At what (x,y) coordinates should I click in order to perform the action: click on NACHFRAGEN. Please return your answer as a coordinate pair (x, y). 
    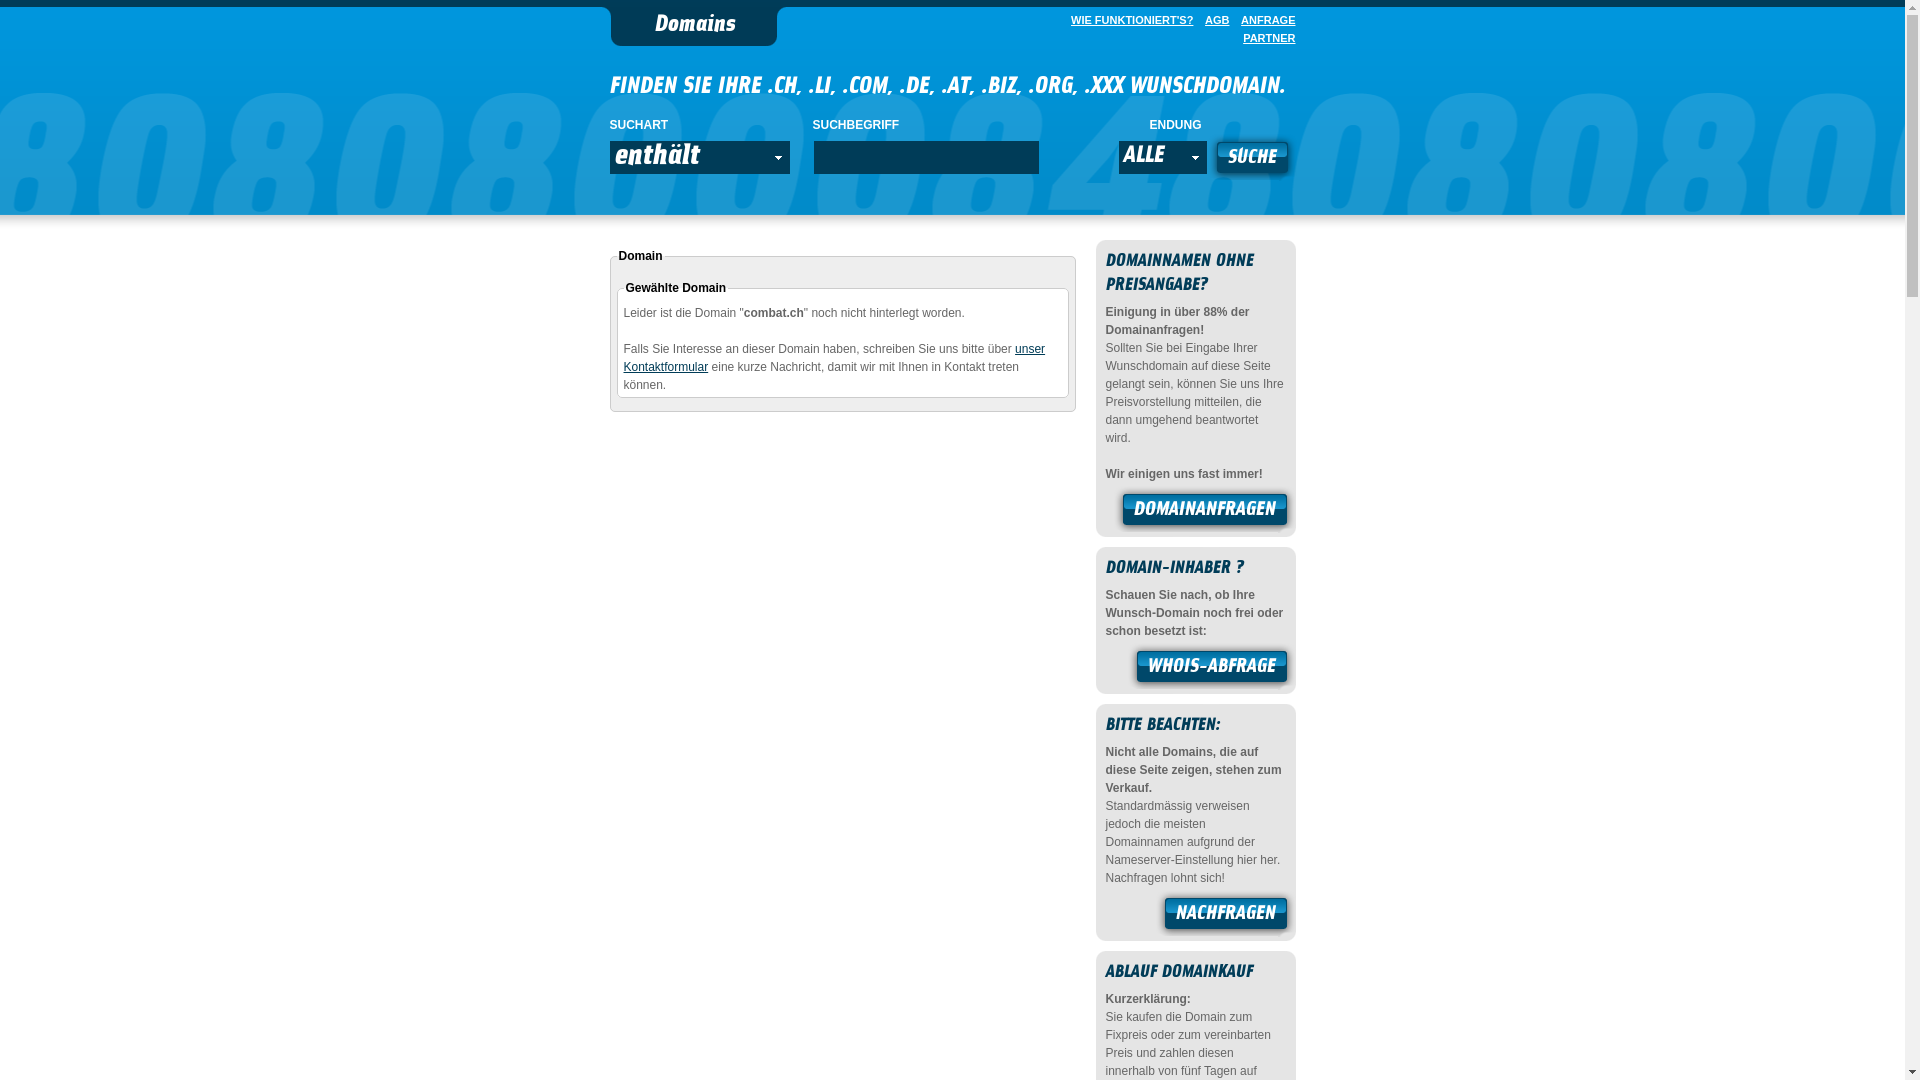
    Looking at the image, I should click on (1226, 916).